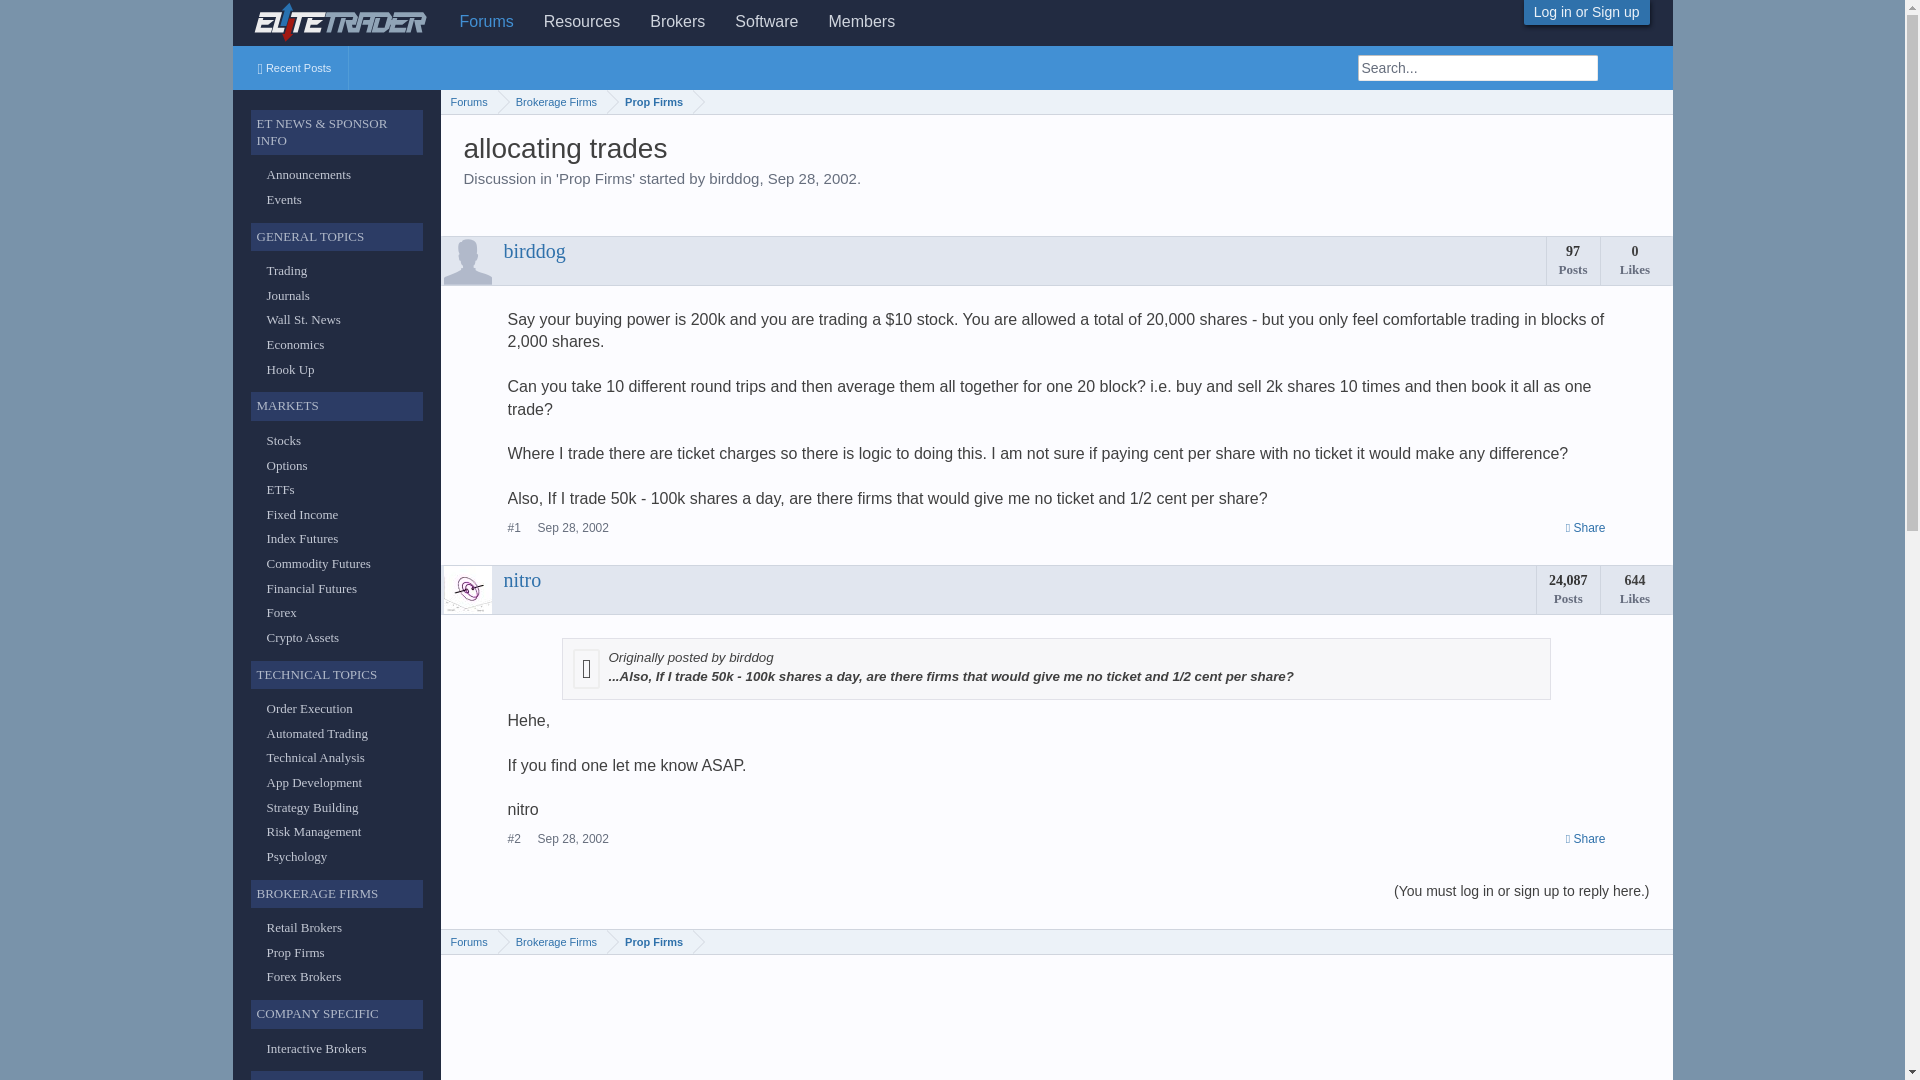  What do you see at coordinates (280, 612) in the screenshot?
I see `Forex` at bounding box center [280, 612].